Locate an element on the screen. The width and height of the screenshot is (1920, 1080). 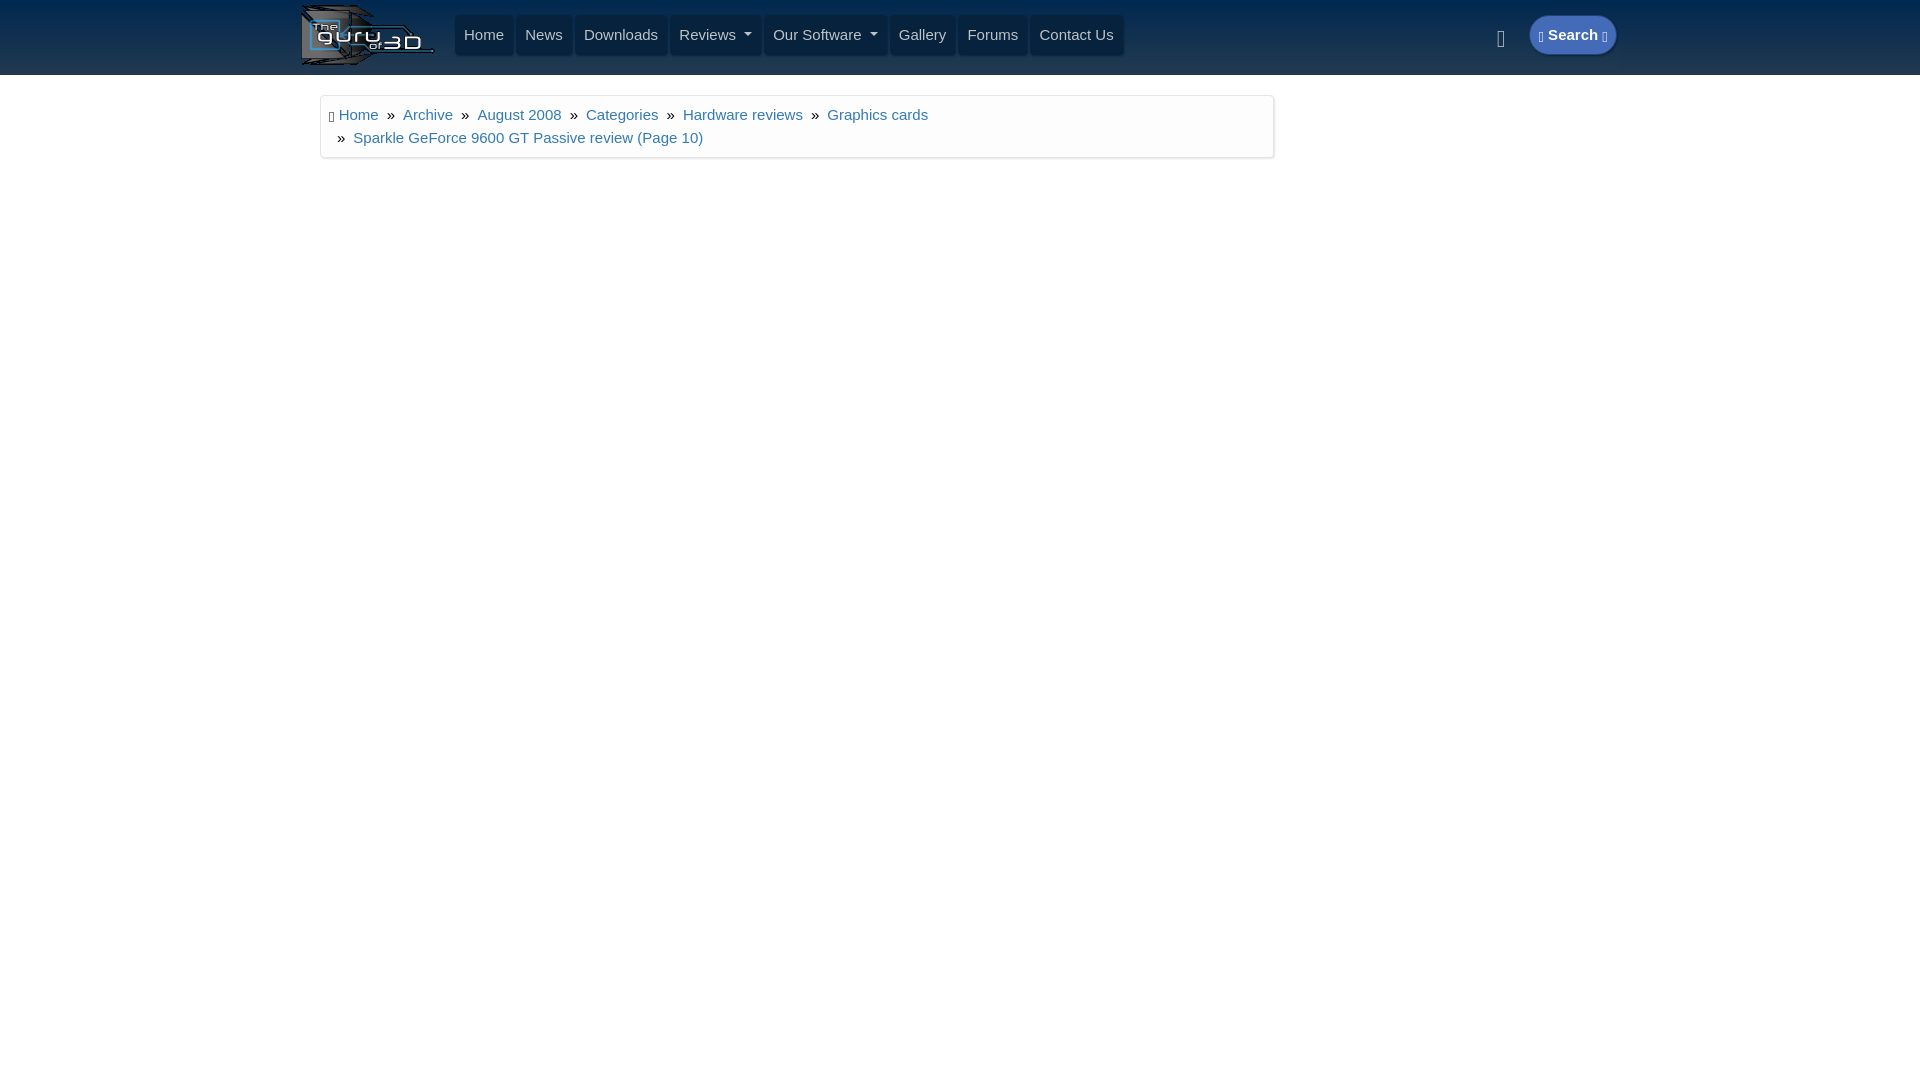
August 2008 is located at coordinates (518, 114).